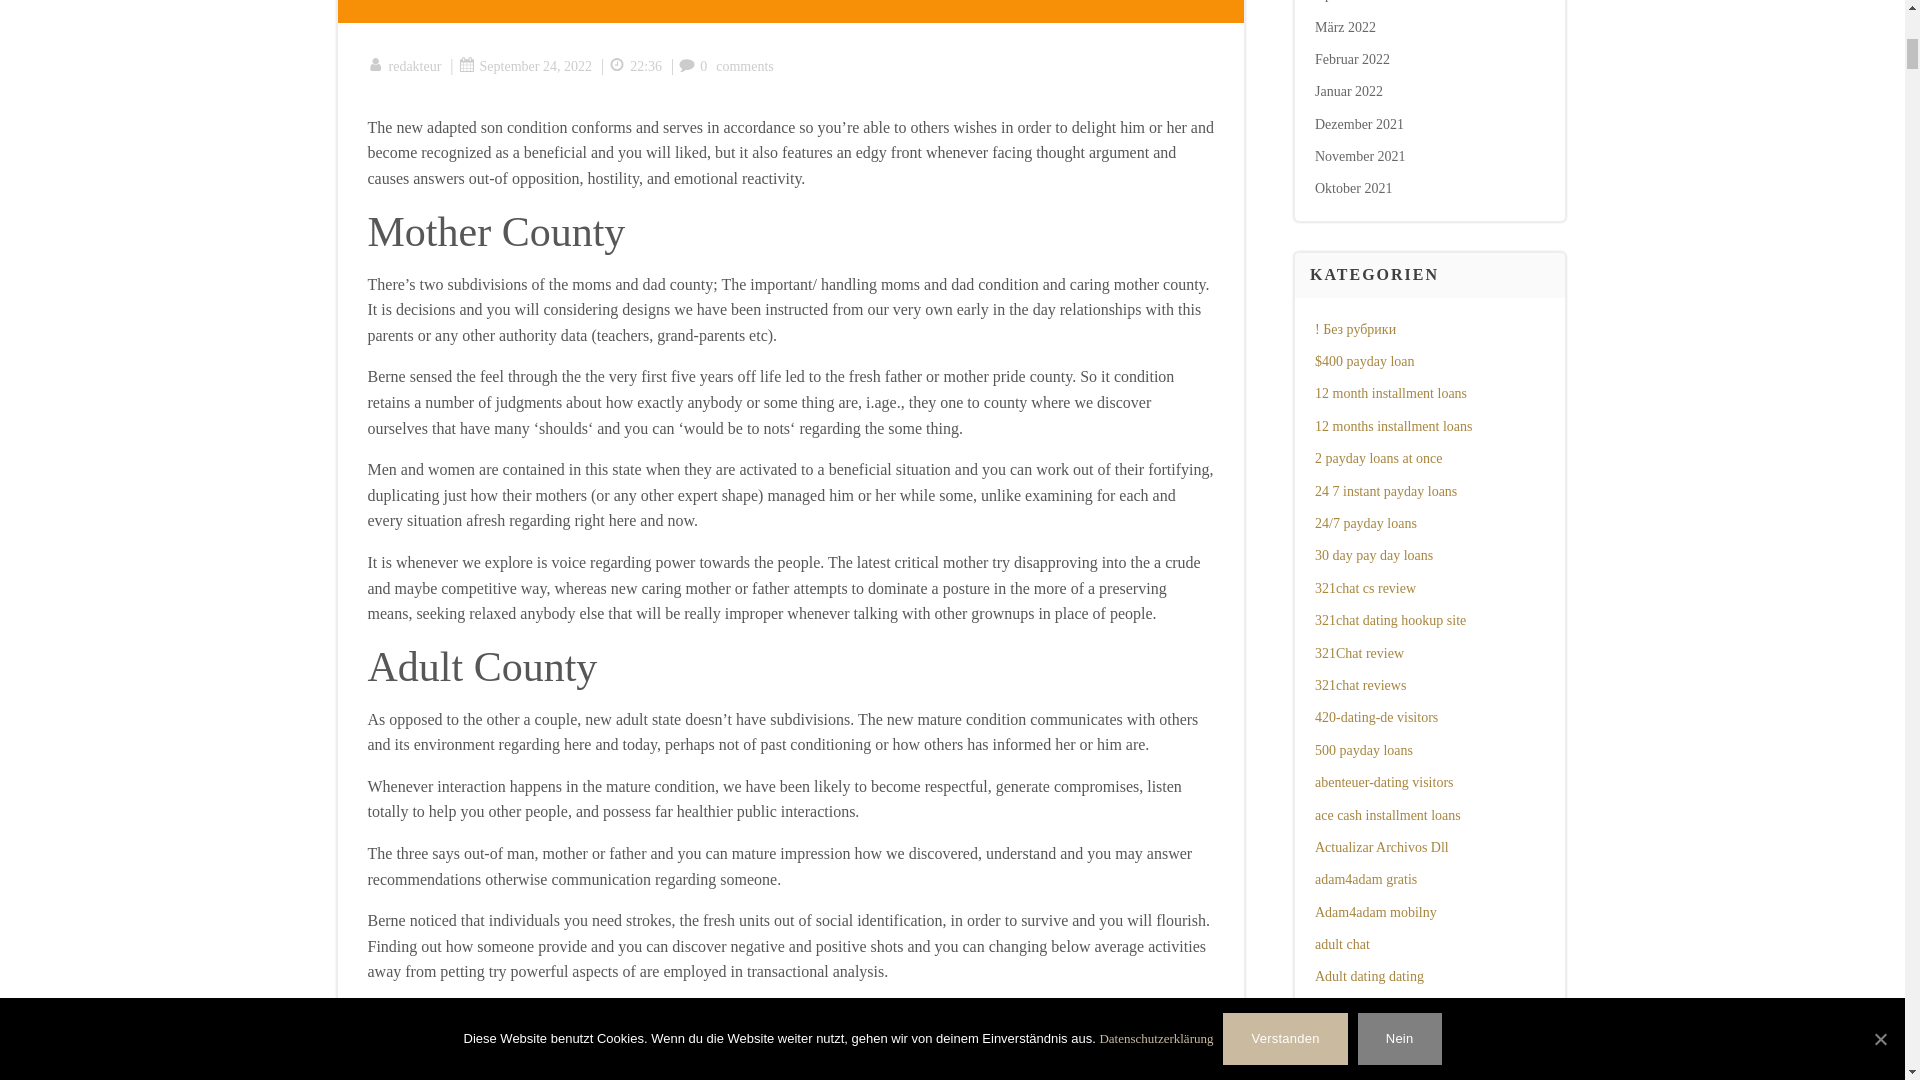 This screenshot has height=1080, width=1920. I want to click on 2 payday loans at once, so click(1379, 458).